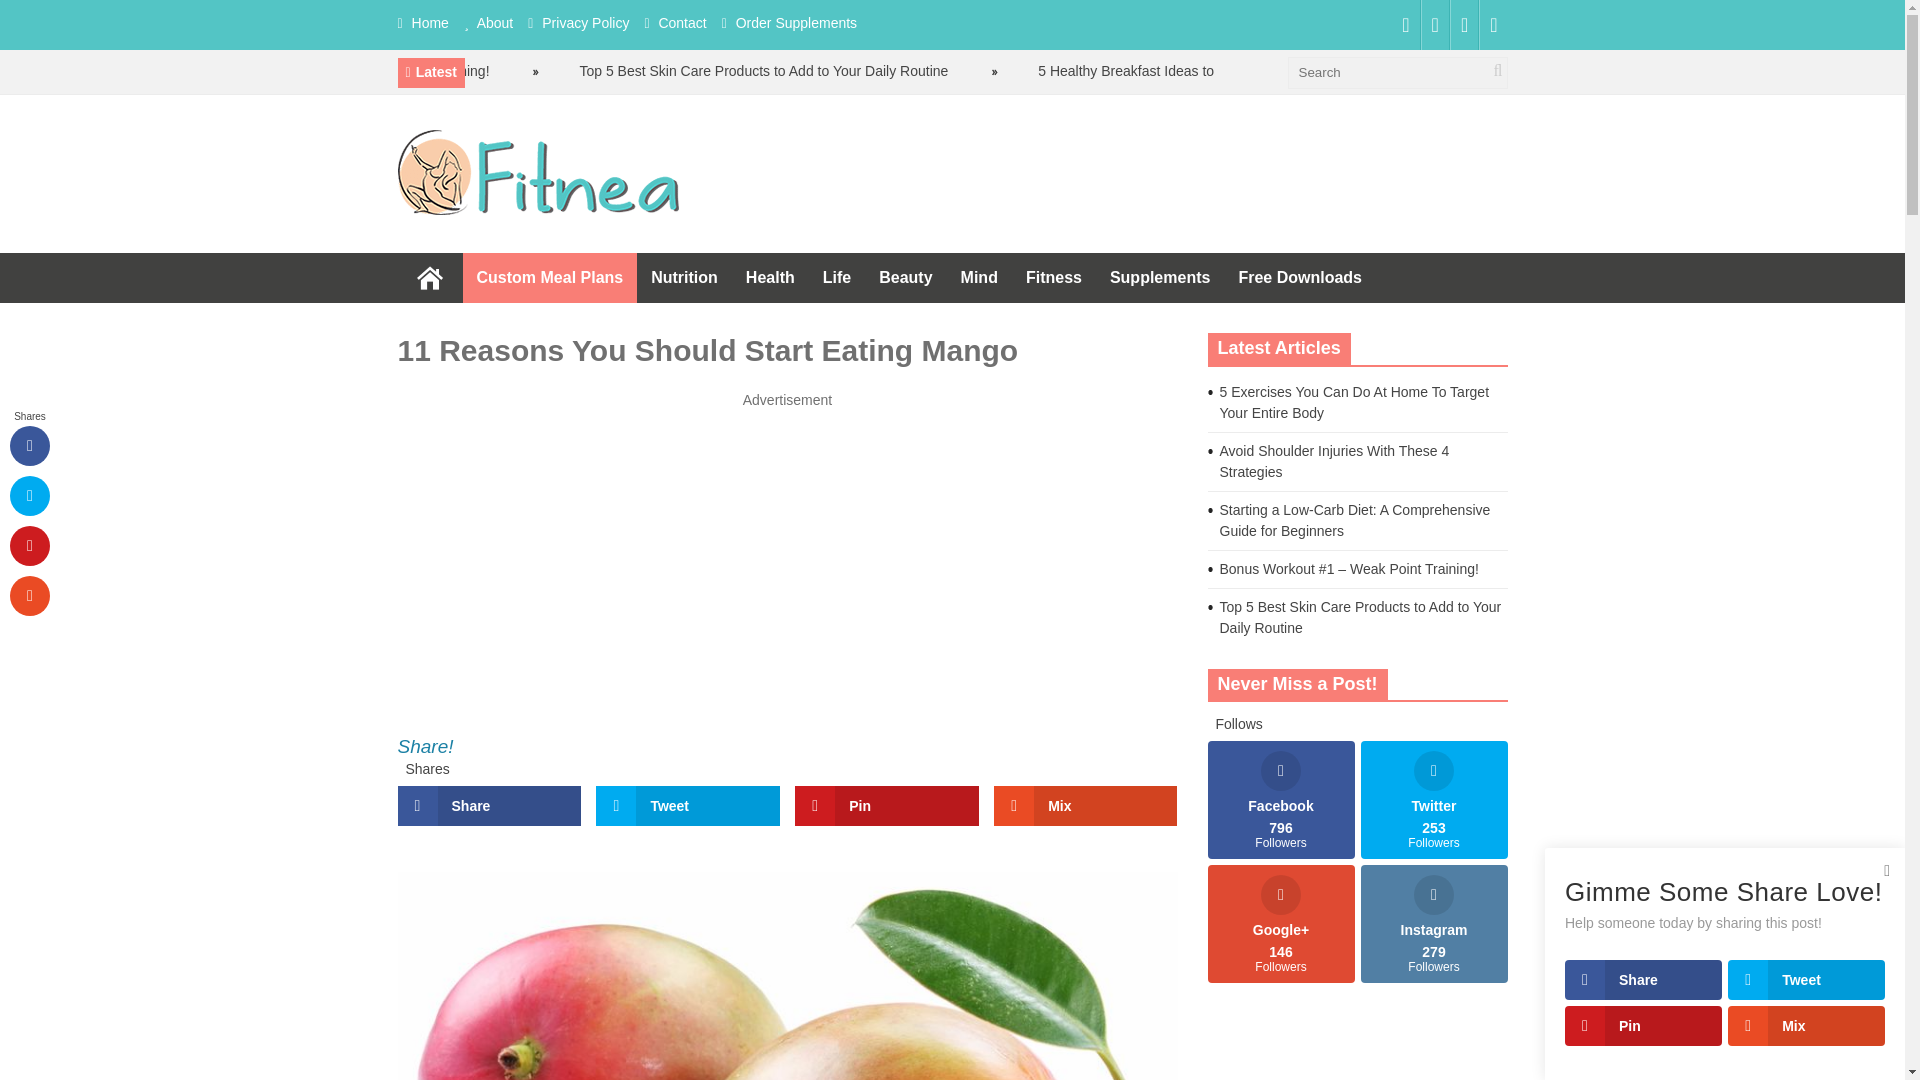  What do you see at coordinates (550, 278) in the screenshot?
I see `Custom Meal Plans` at bounding box center [550, 278].